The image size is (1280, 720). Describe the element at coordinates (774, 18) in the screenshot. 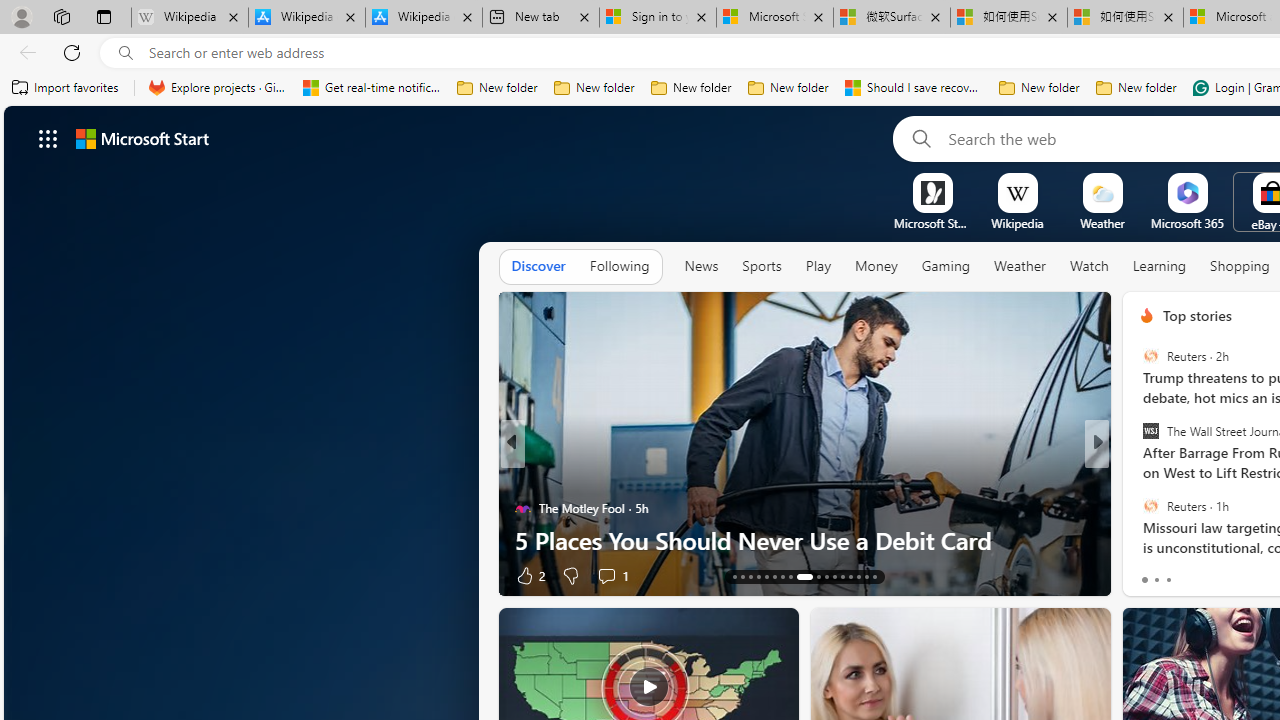

I see `Microsoft Services Agreement` at that location.